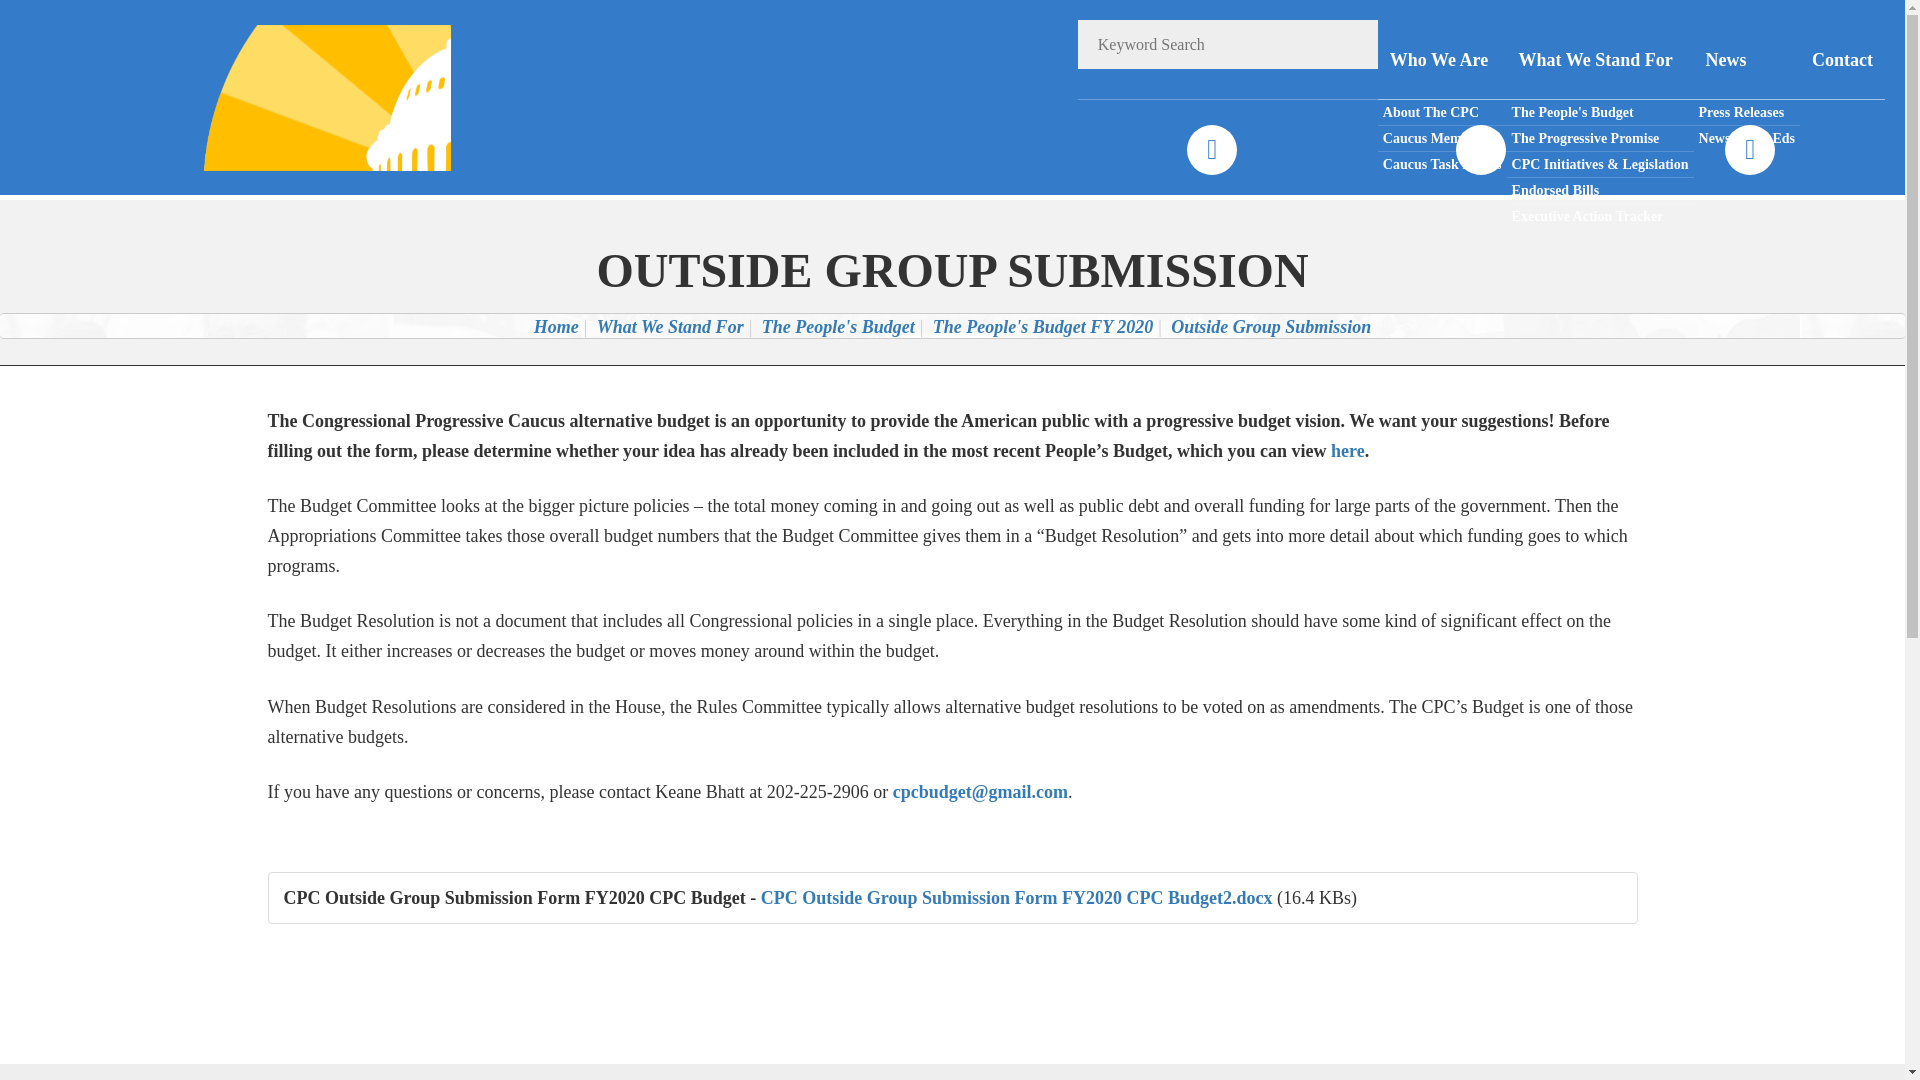 Image resolution: width=1920 pixels, height=1080 pixels. Describe the element at coordinates (951, 270) in the screenshot. I see `OUTSIDE GROUP SUBMISSION` at that location.